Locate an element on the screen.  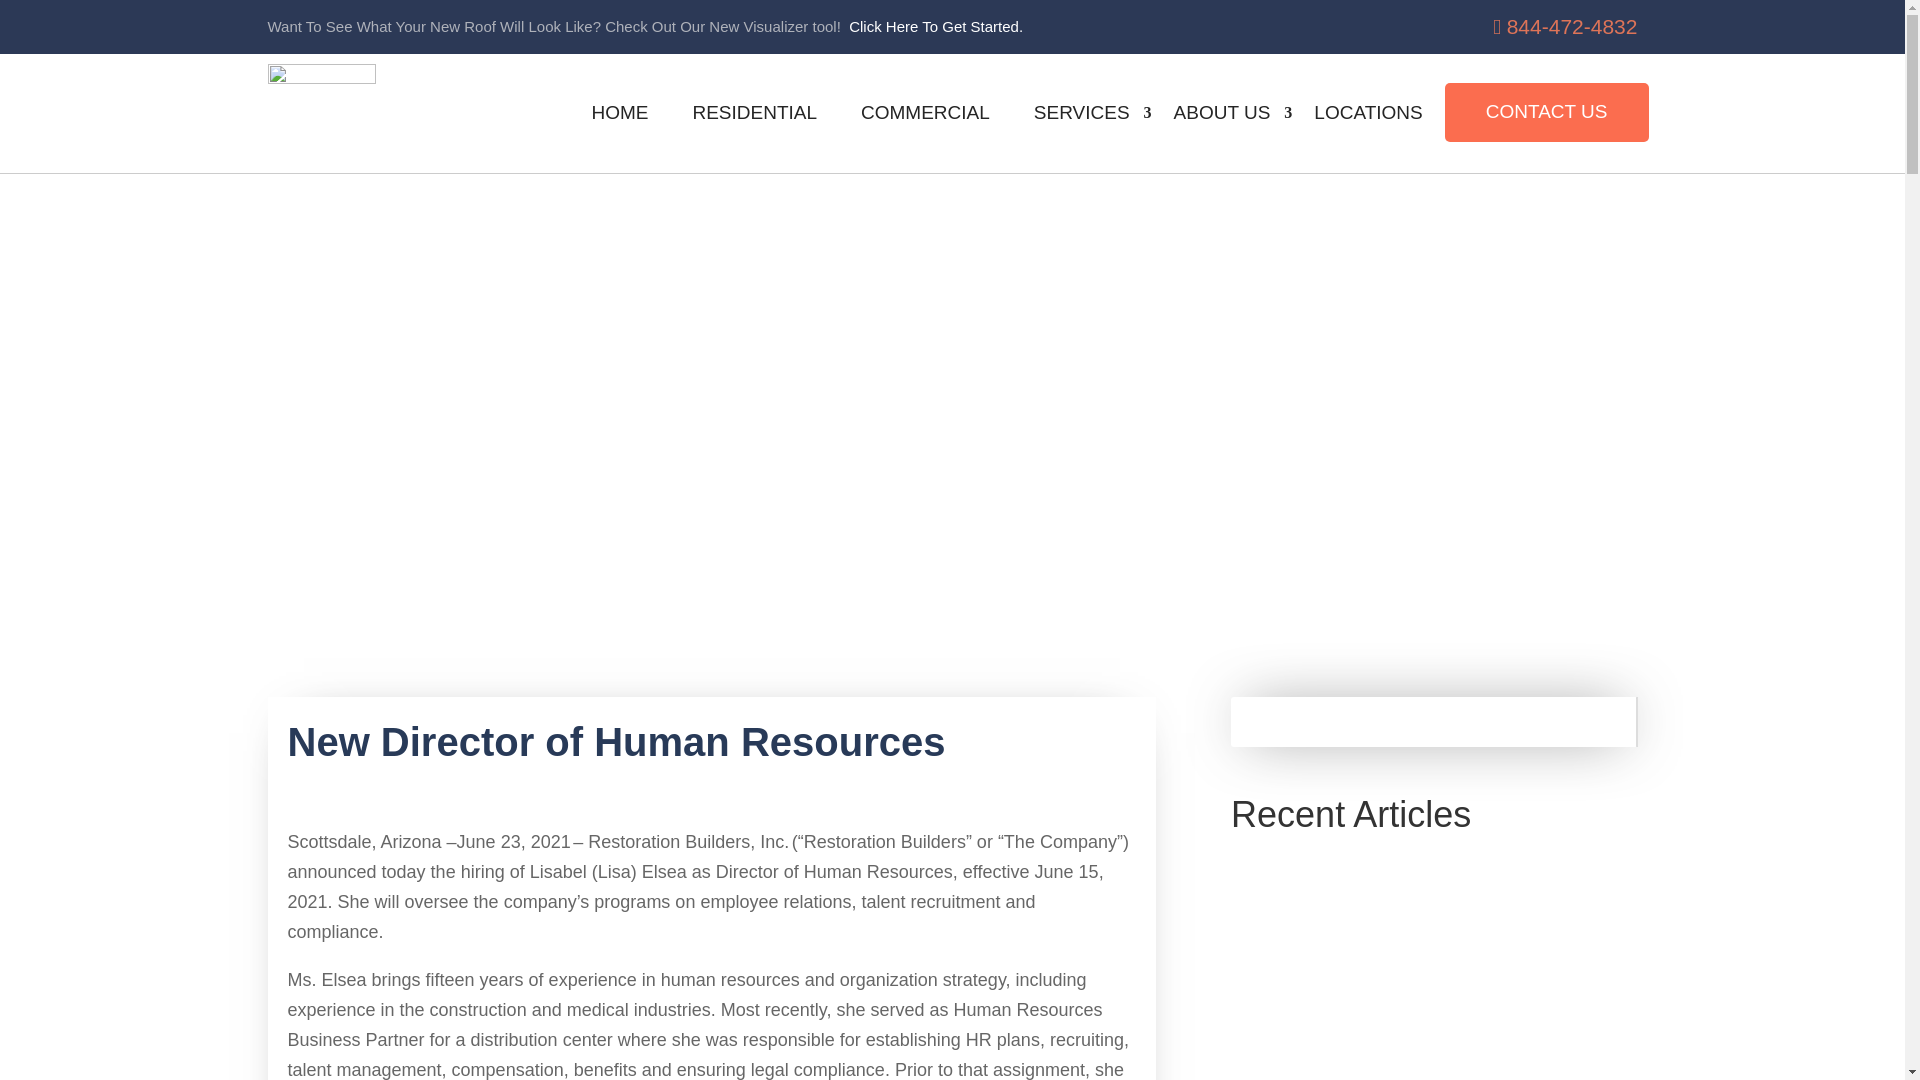
ABOUT US is located at coordinates (1222, 113).